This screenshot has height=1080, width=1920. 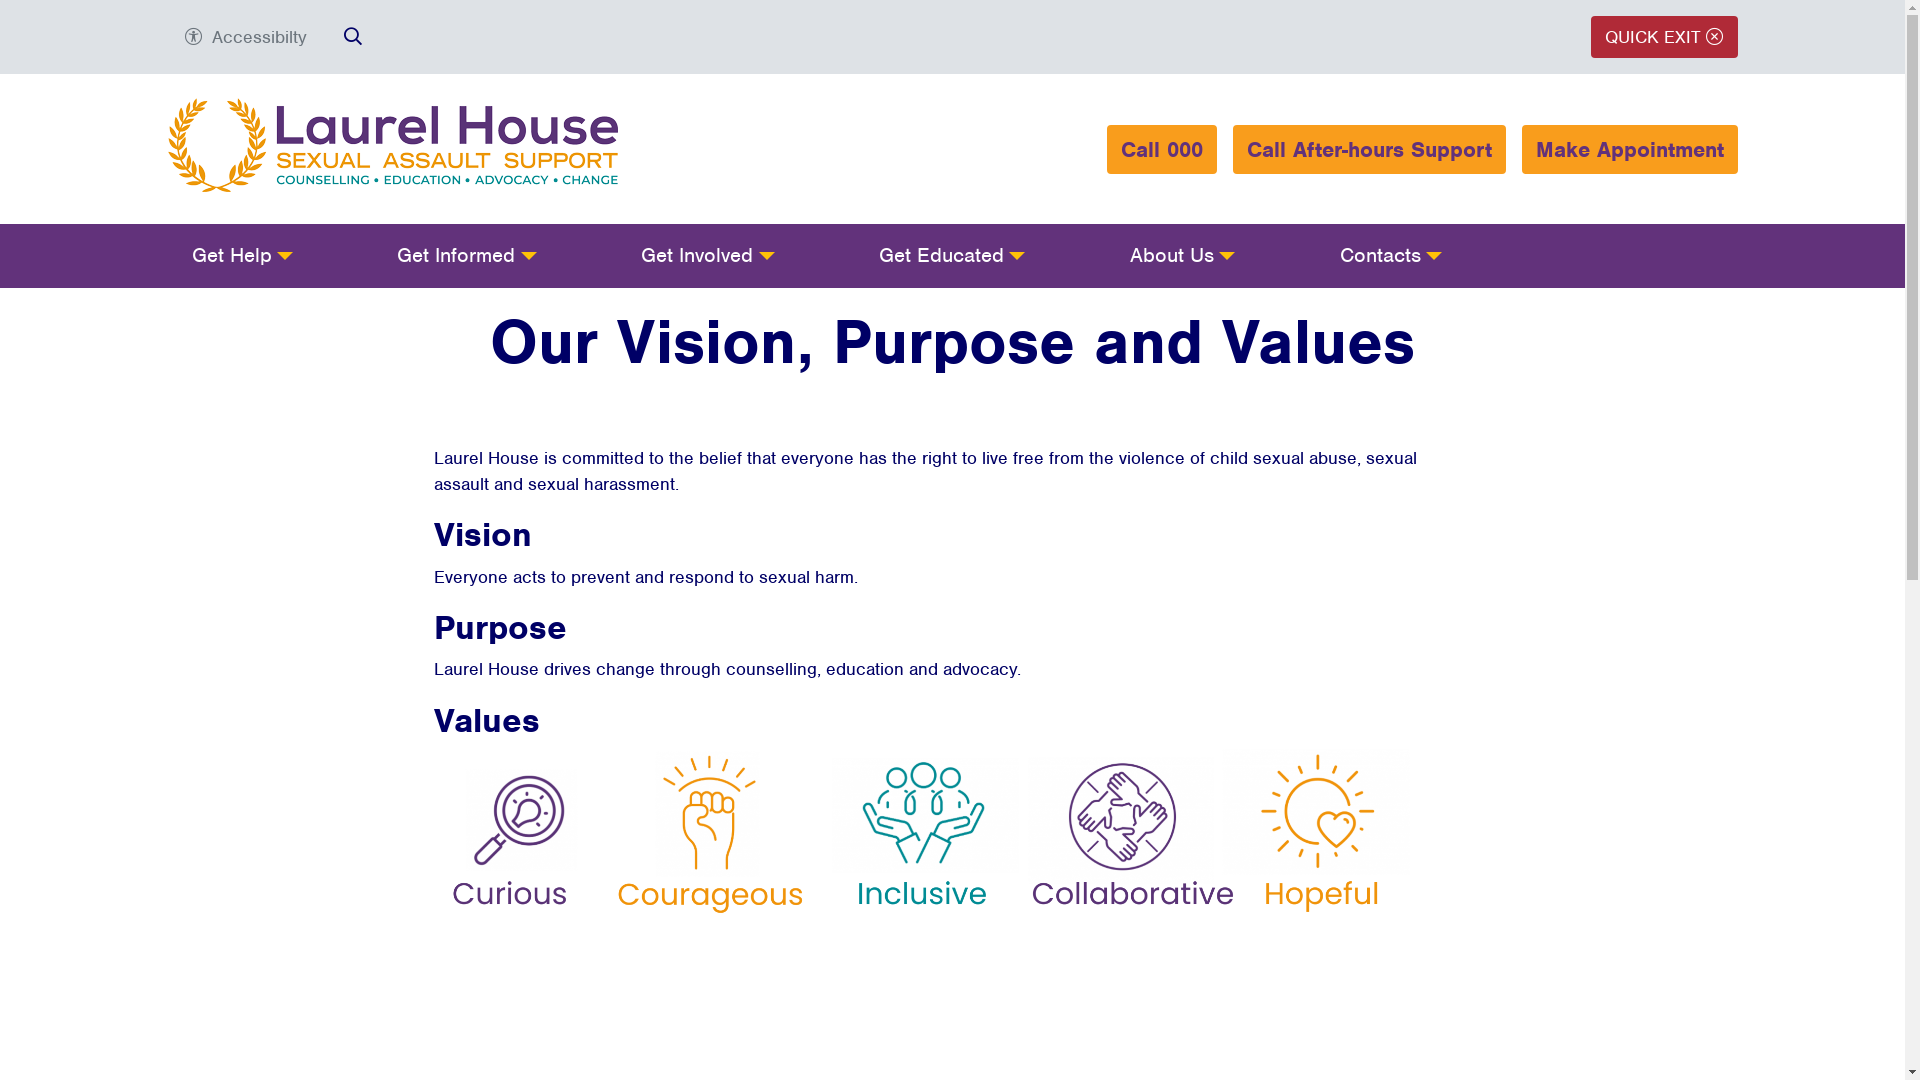 I want to click on Call 000, so click(x=1161, y=150).